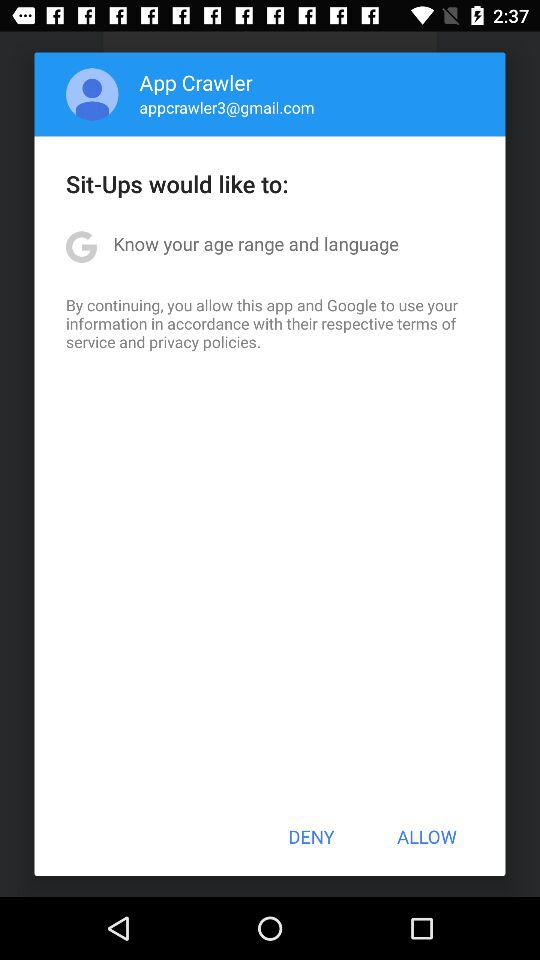 The height and width of the screenshot is (960, 540). What do you see at coordinates (196, 82) in the screenshot?
I see `turn on app crawler item` at bounding box center [196, 82].